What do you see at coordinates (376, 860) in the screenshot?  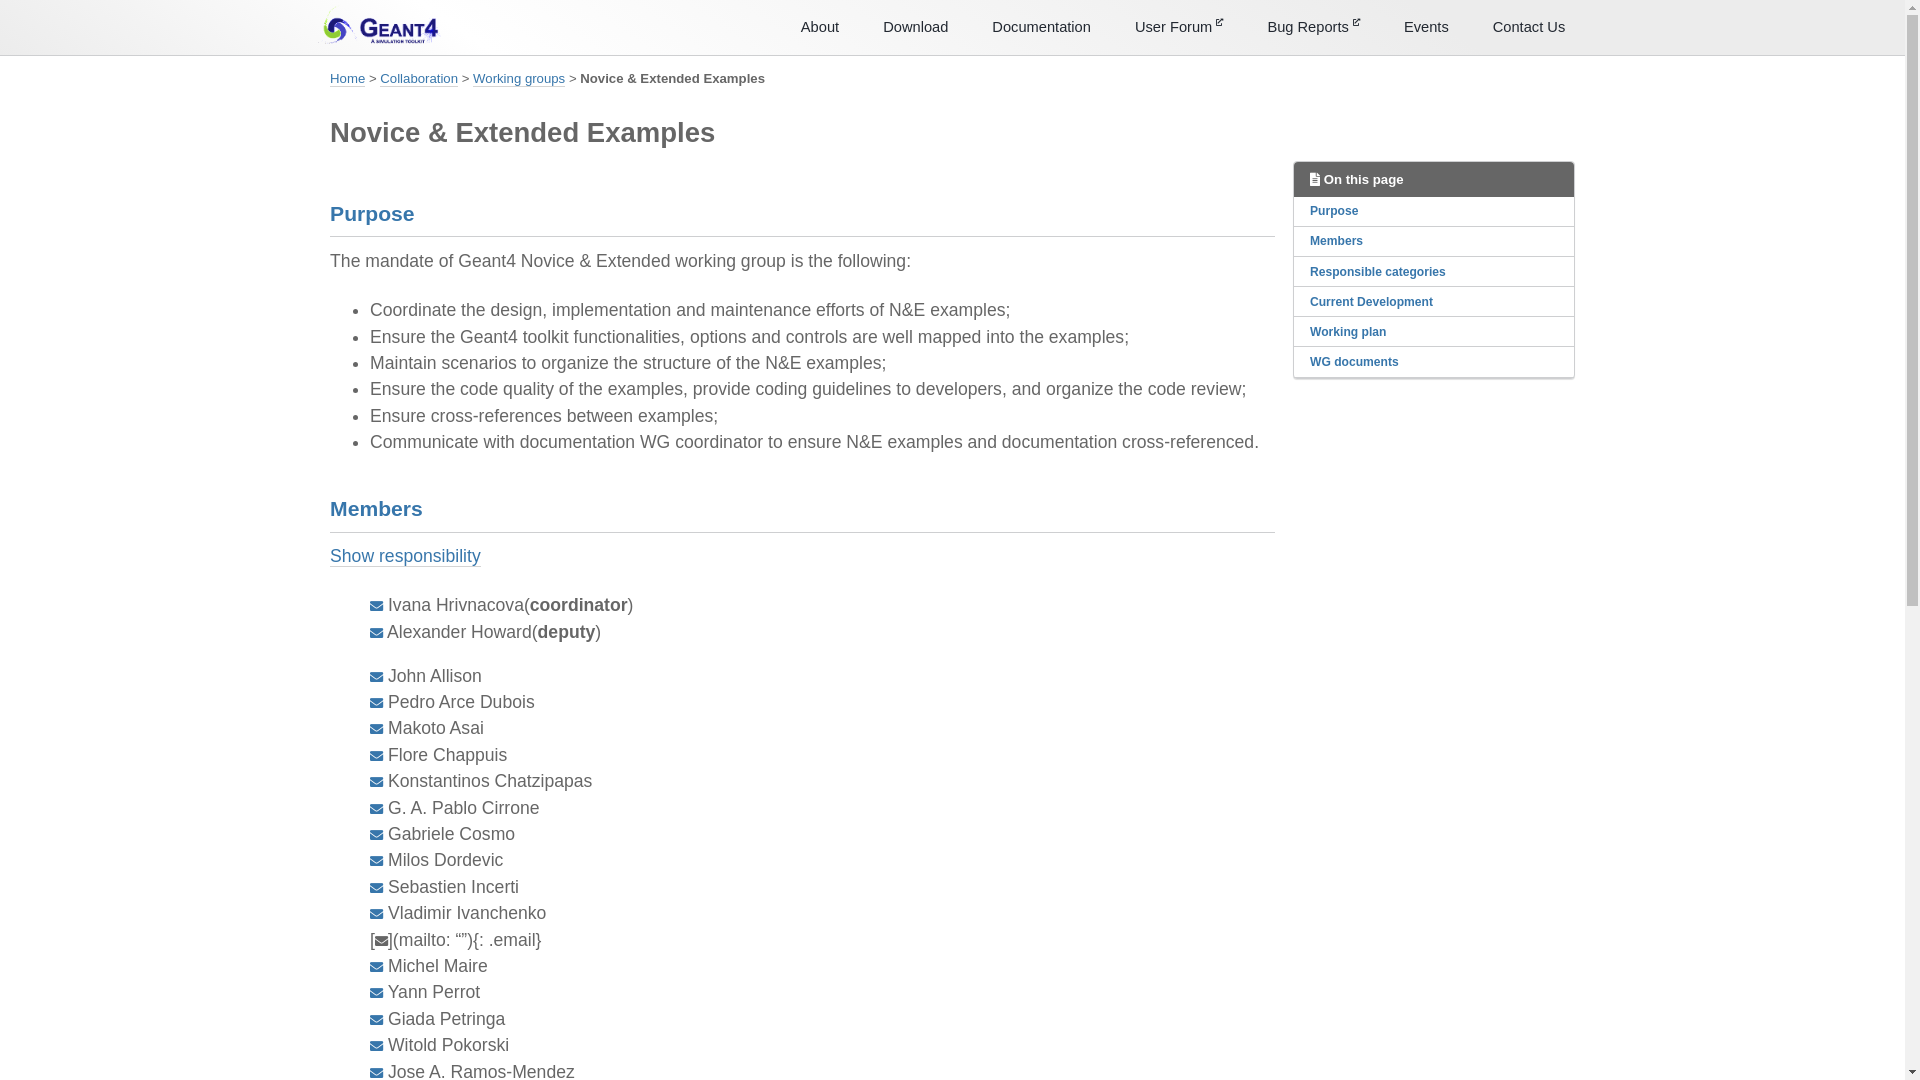 I see `milos.djordjevic@cern.ch` at bounding box center [376, 860].